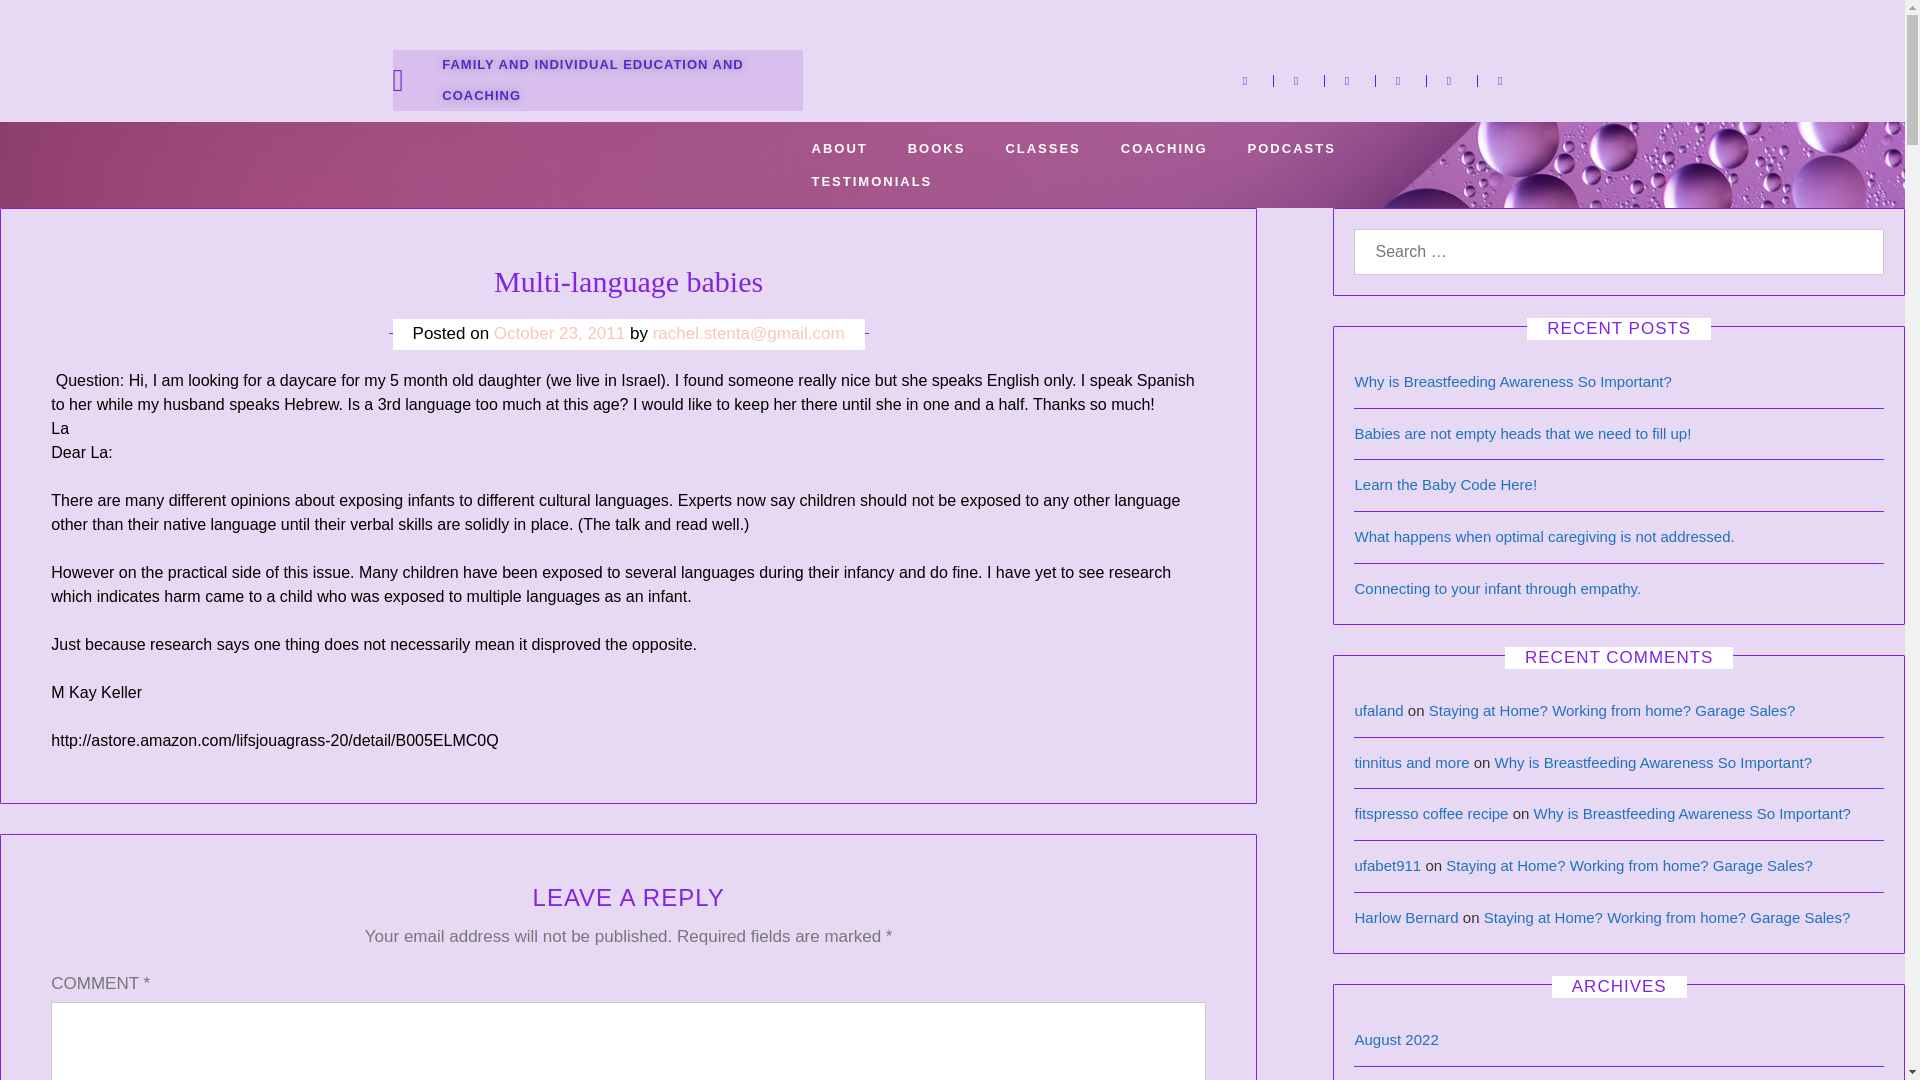 The height and width of the screenshot is (1080, 1920). I want to click on PODCASTS, so click(1292, 148).